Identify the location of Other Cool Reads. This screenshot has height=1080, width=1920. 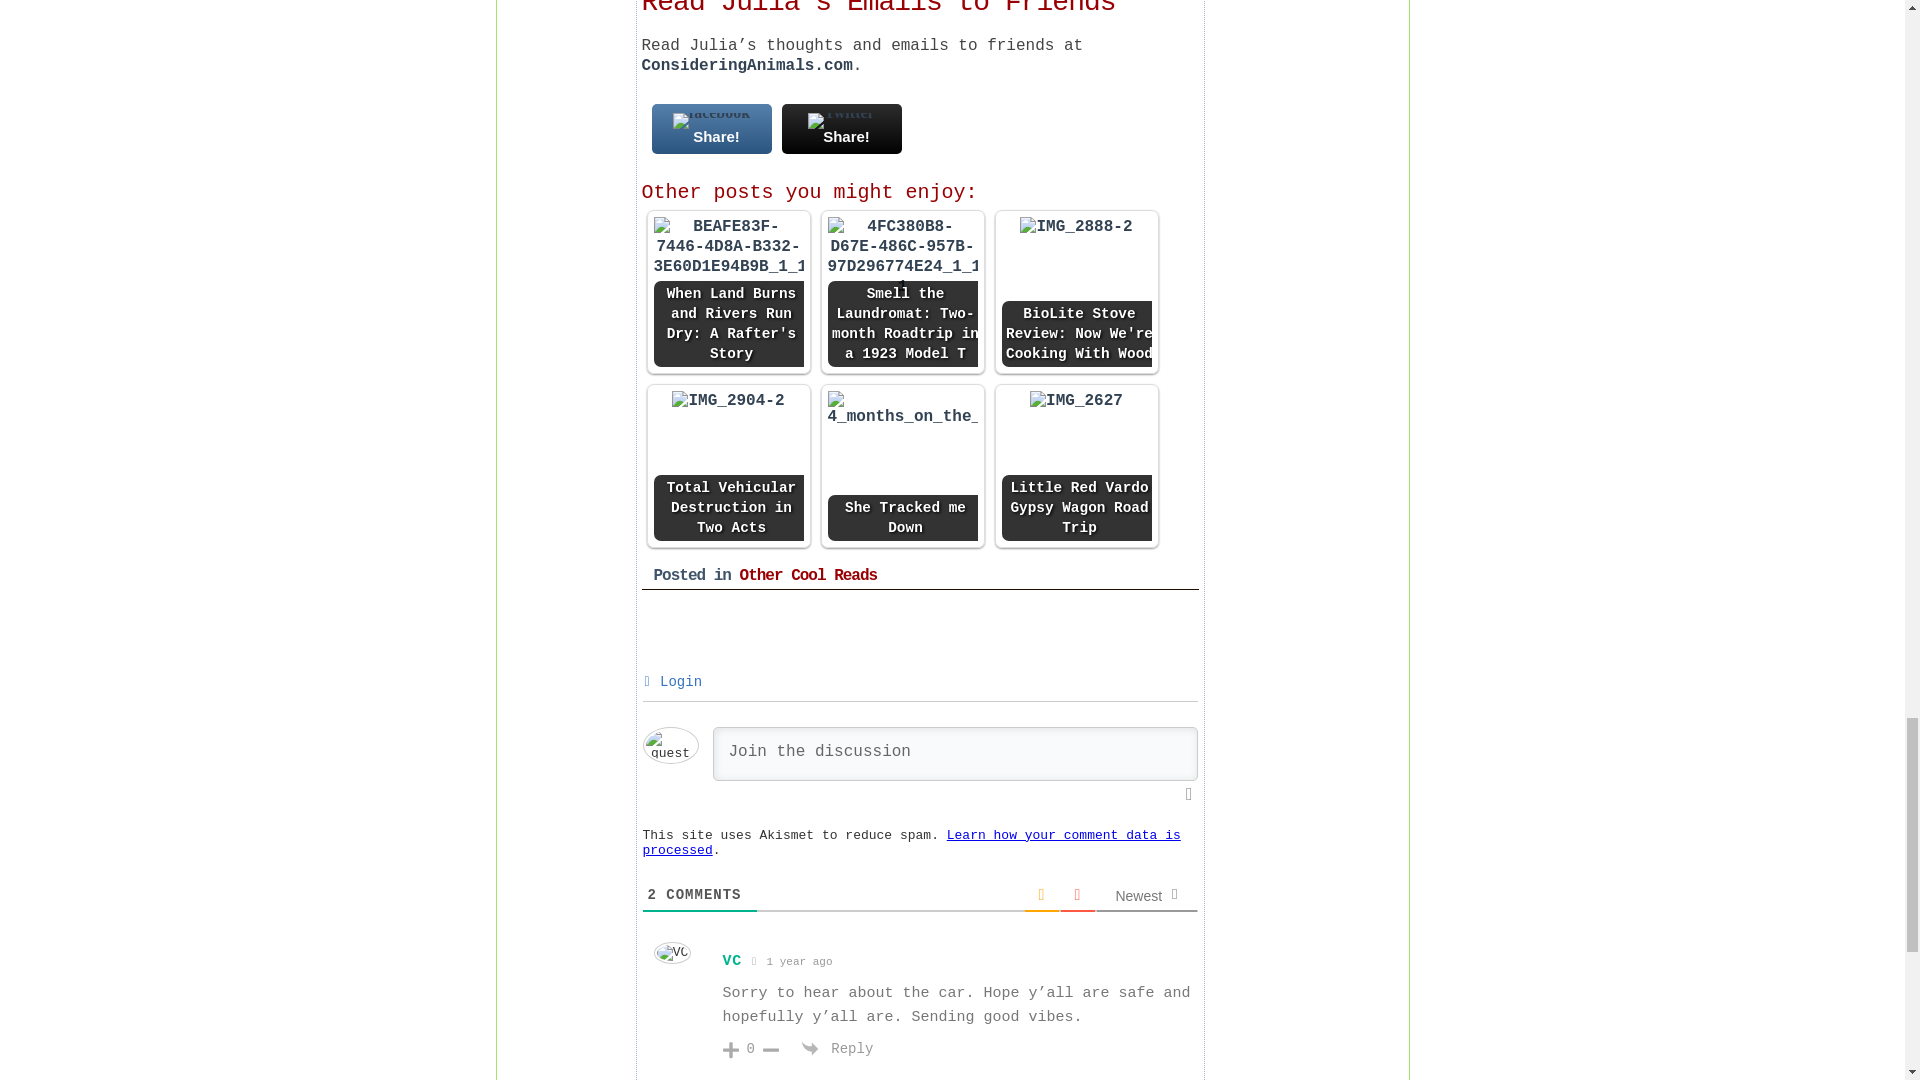
(808, 576).